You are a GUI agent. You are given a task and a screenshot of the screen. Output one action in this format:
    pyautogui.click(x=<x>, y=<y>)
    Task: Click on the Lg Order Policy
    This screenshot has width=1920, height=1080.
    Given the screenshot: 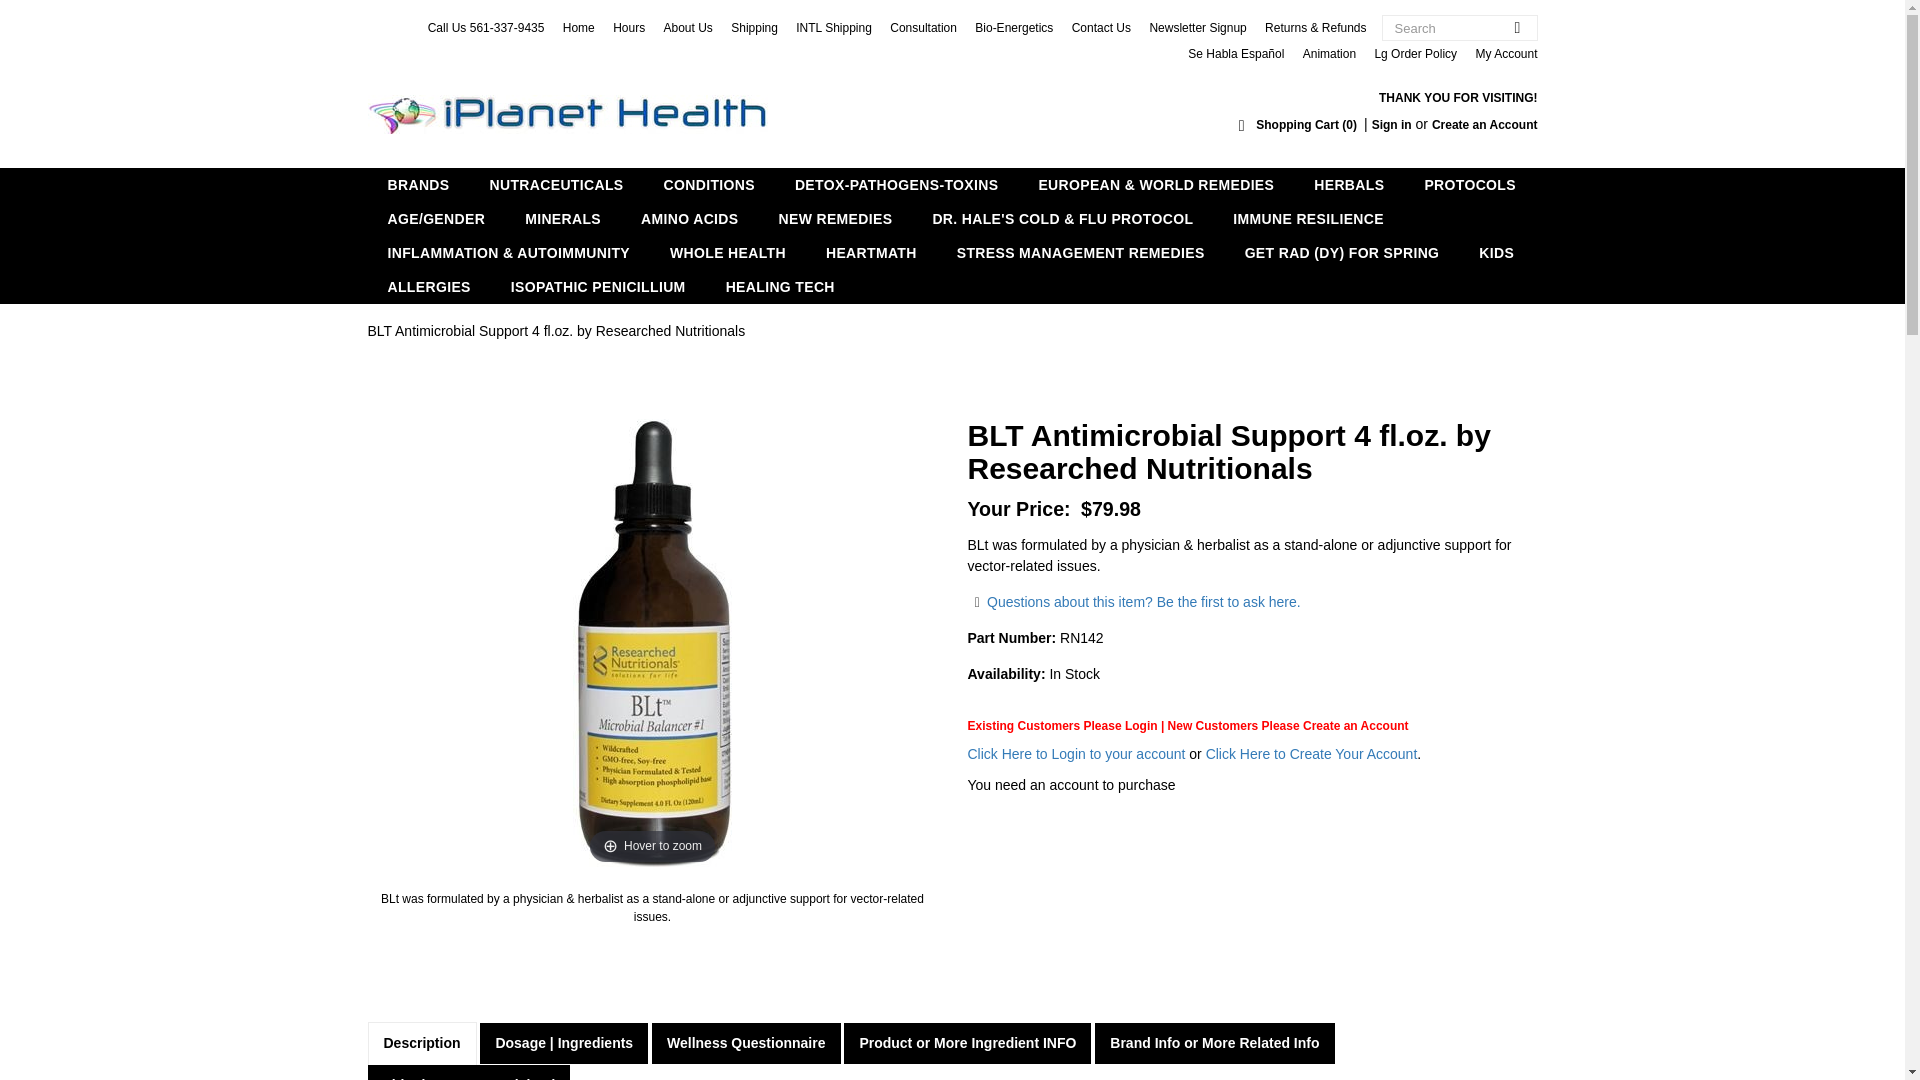 What is the action you would take?
    pyautogui.click(x=1416, y=54)
    